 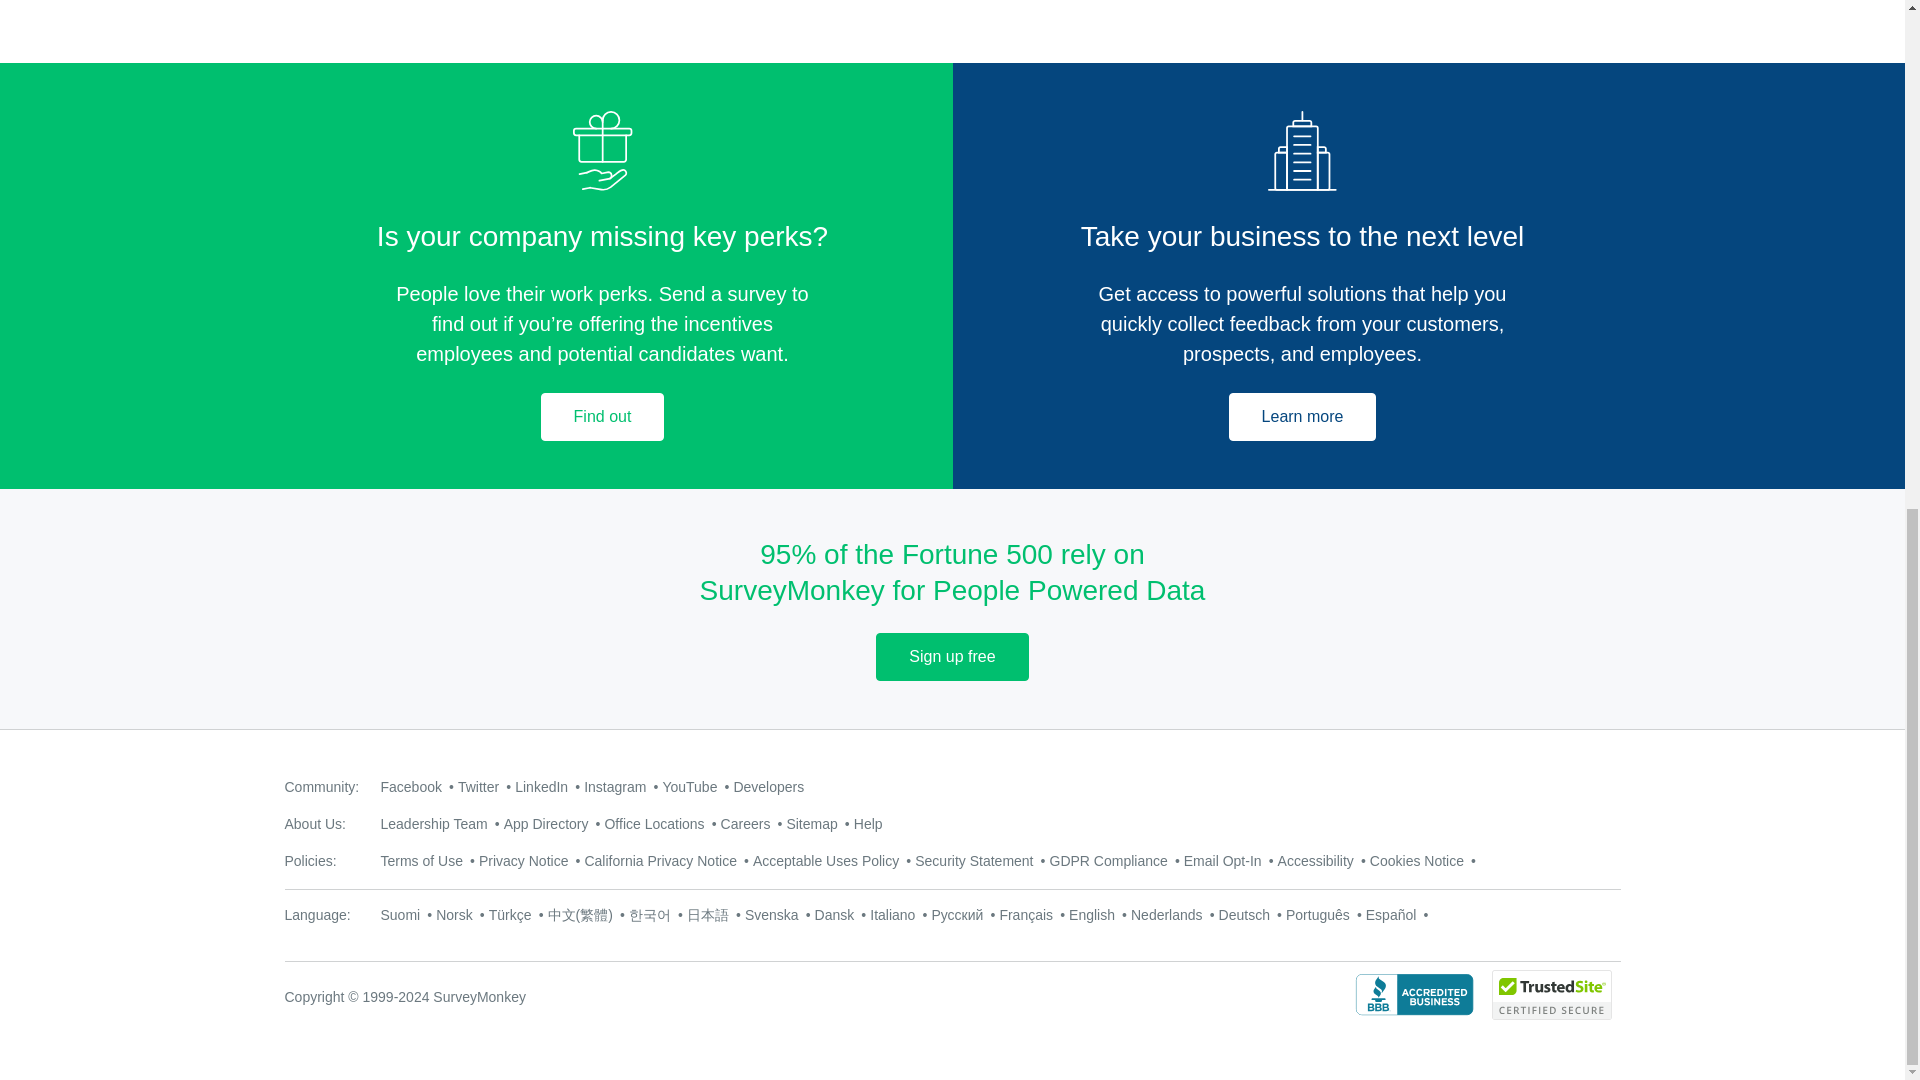 What do you see at coordinates (602, 416) in the screenshot?
I see `Find out` at bounding box center [602, 416].